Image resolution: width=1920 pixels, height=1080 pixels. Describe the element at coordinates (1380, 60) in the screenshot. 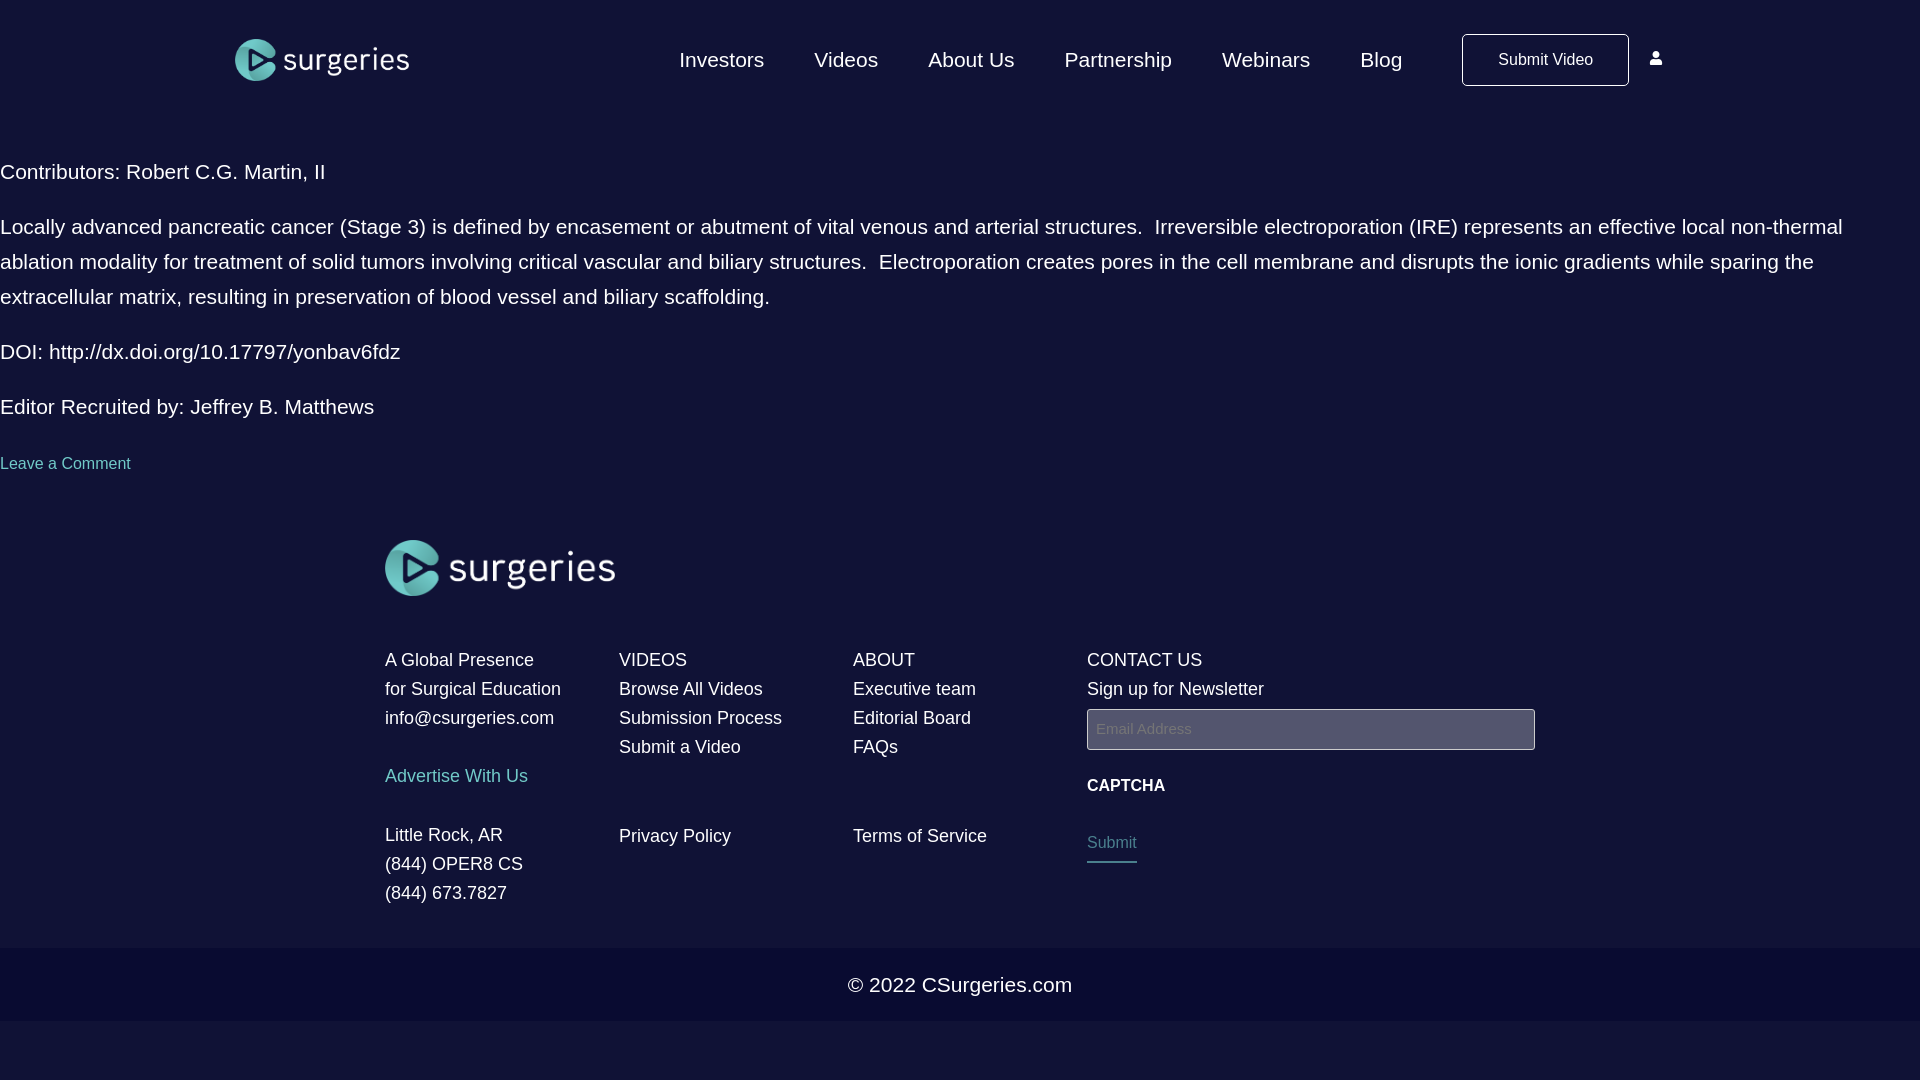

I see `Blog` at that location.